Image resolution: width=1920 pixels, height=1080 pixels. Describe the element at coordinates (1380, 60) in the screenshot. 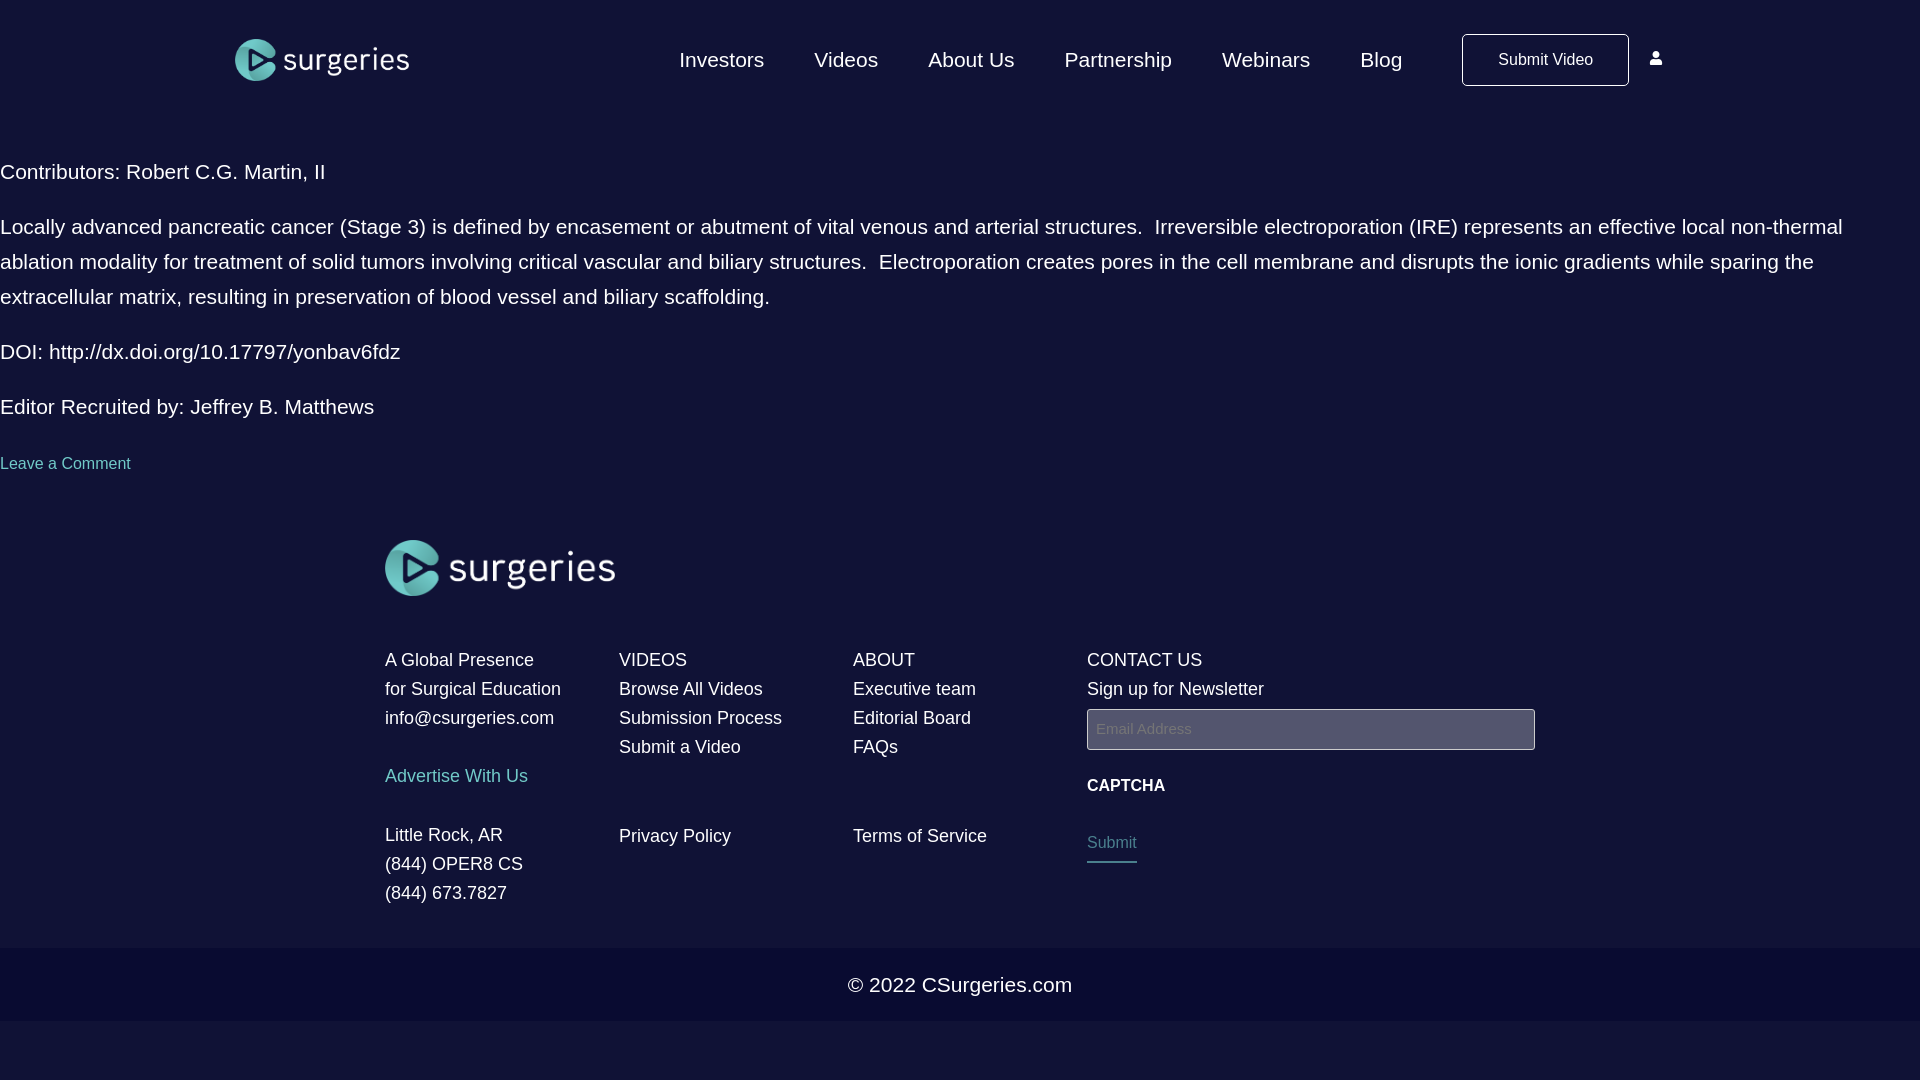

I see `Blog` at that location.